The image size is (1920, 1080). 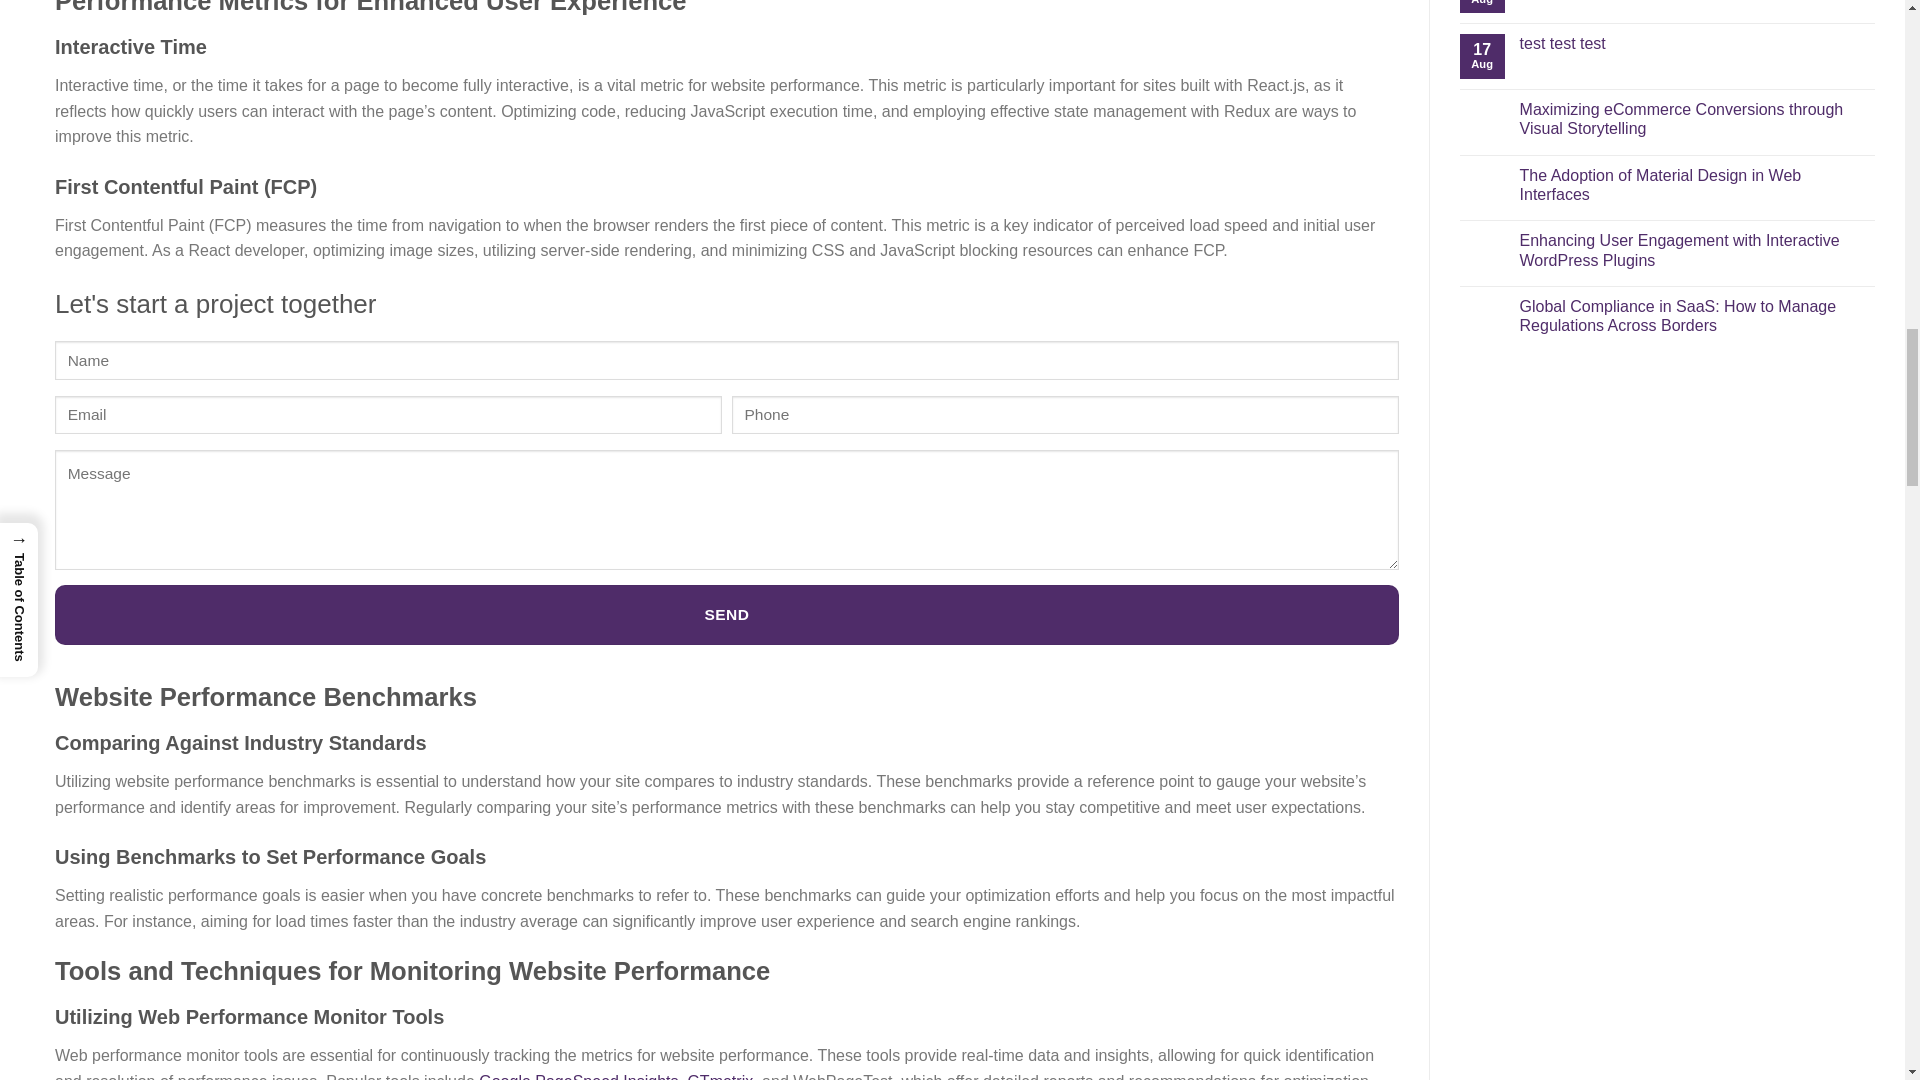 What do you see at coordinates (727, 614) in the screenshot?
I see `Send` at bounding box center [727, 614].